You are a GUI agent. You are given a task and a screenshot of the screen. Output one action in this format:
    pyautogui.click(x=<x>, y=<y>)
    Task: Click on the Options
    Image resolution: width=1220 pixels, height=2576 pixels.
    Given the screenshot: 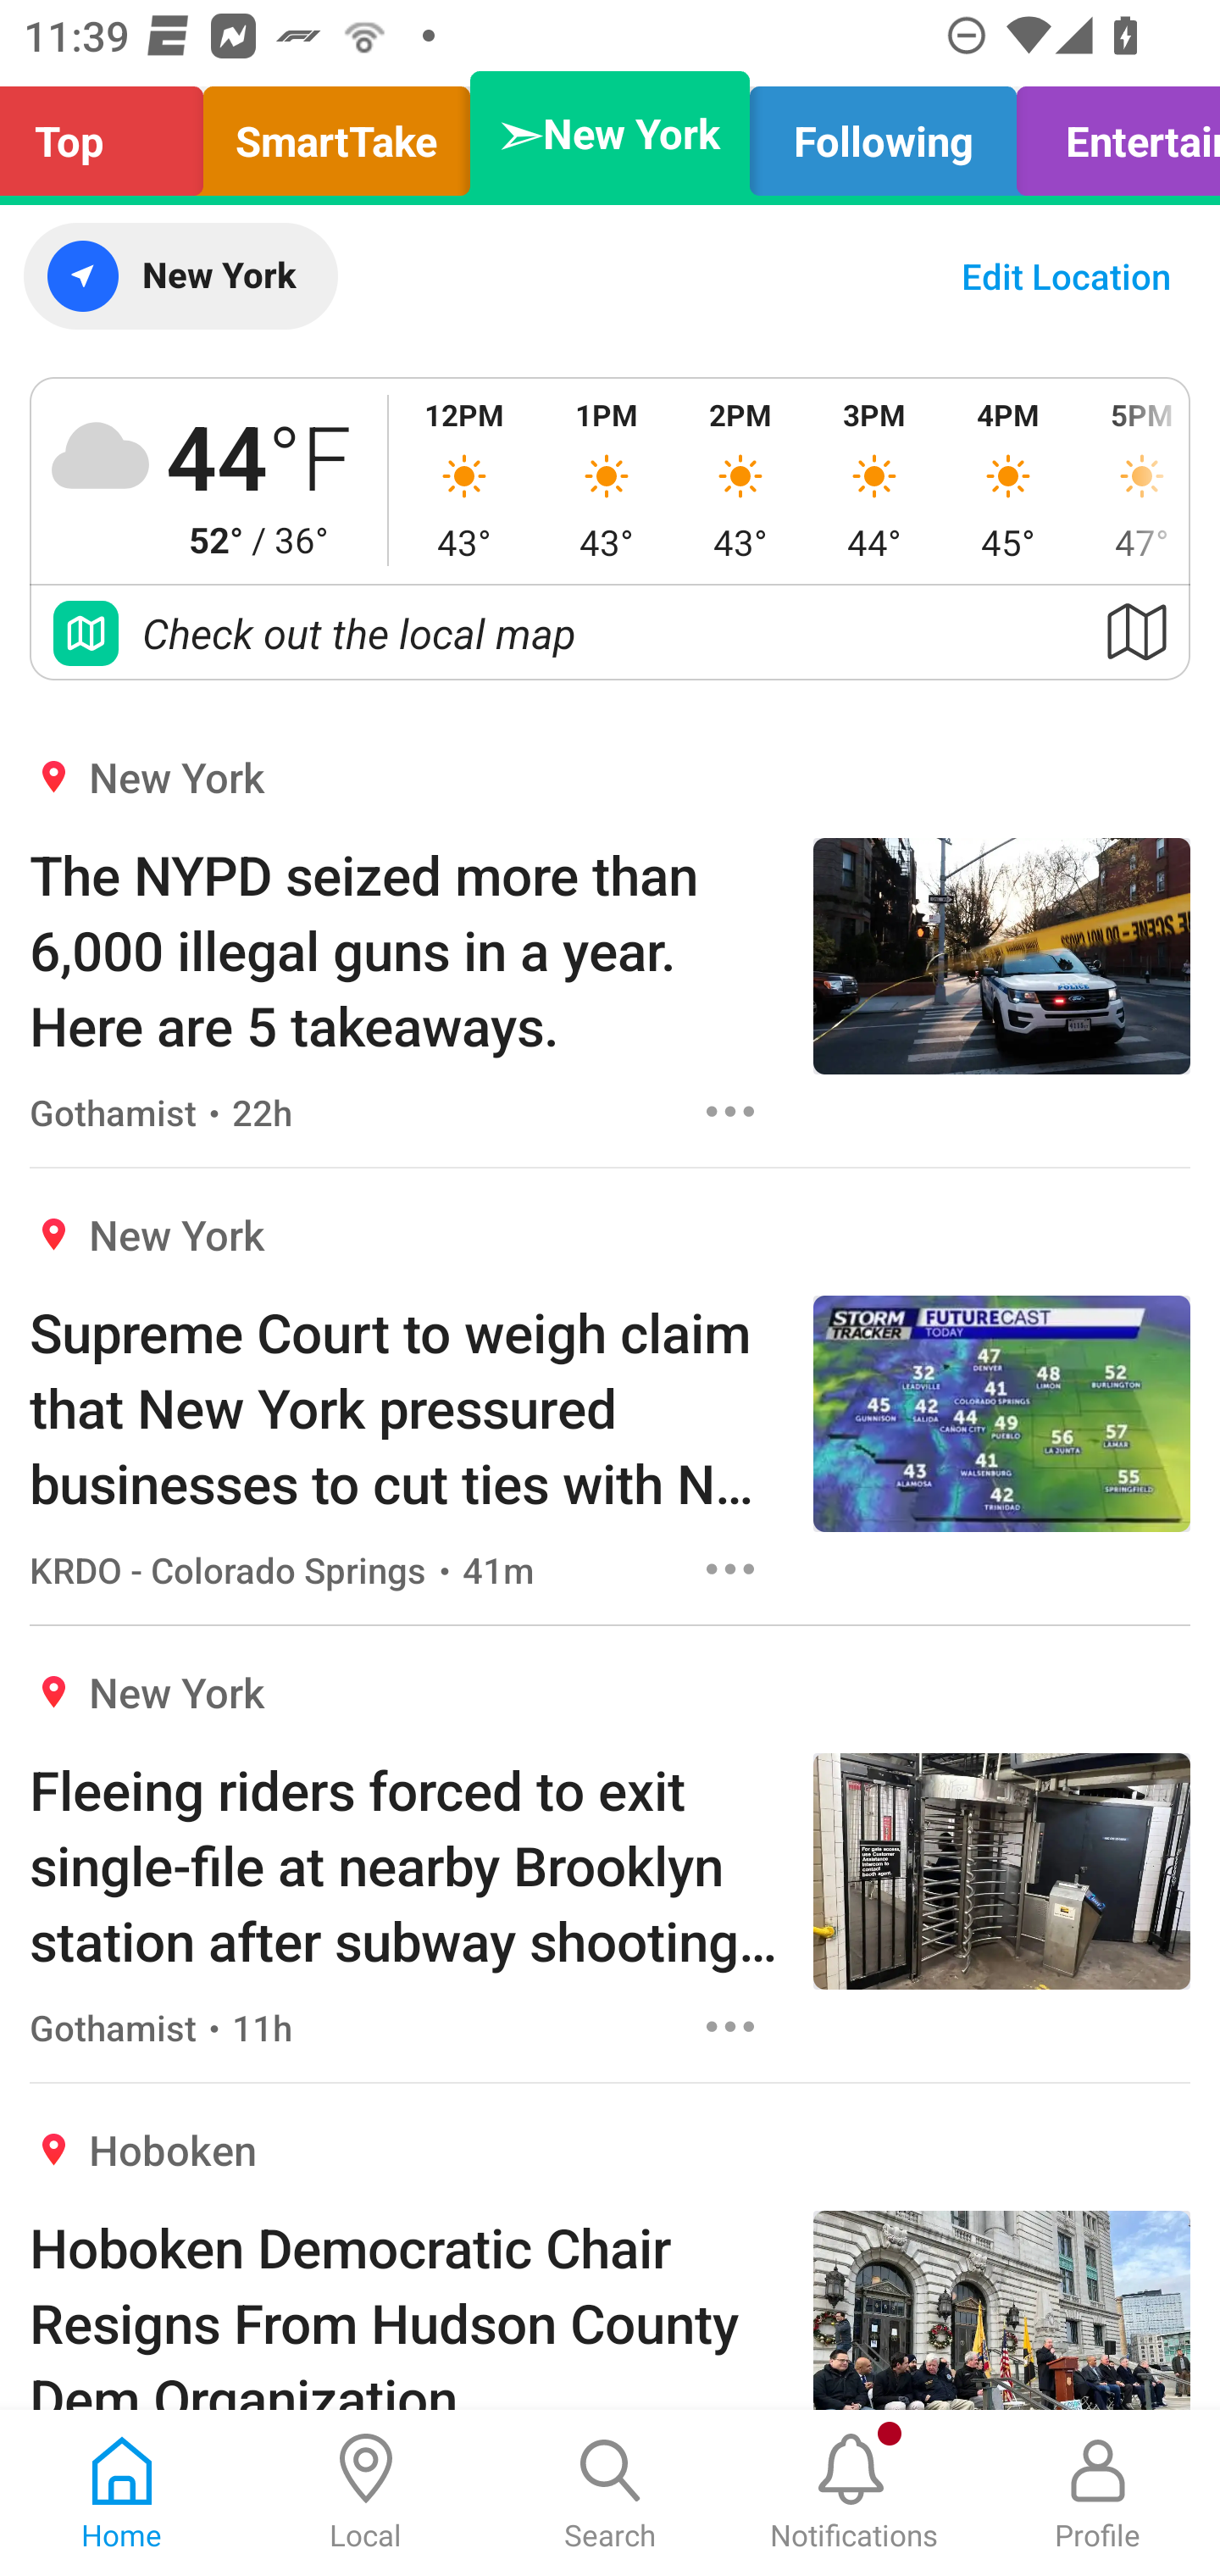 What is the action you would take?
    pyautogui.click(x=730, y=1568)
    